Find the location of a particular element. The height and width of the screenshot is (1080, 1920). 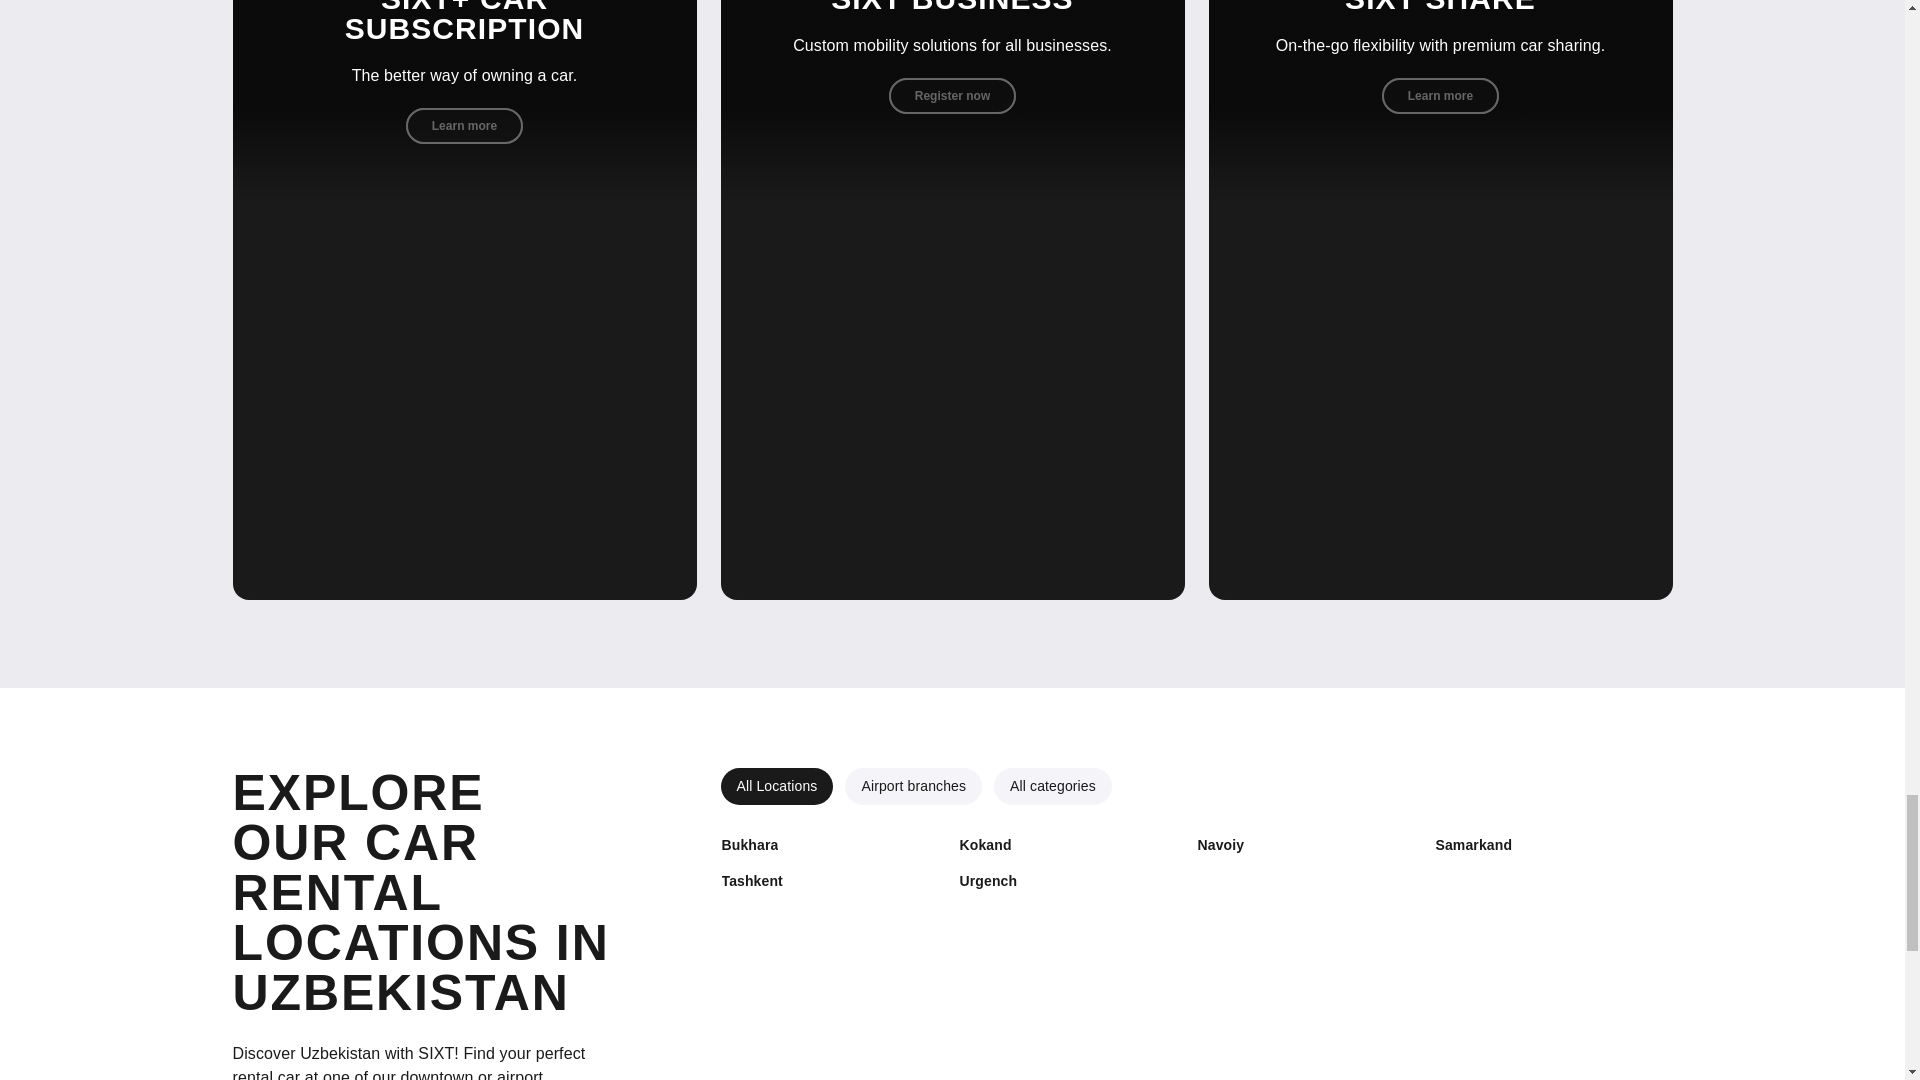

Kokand is located at coordinates (984, 845).